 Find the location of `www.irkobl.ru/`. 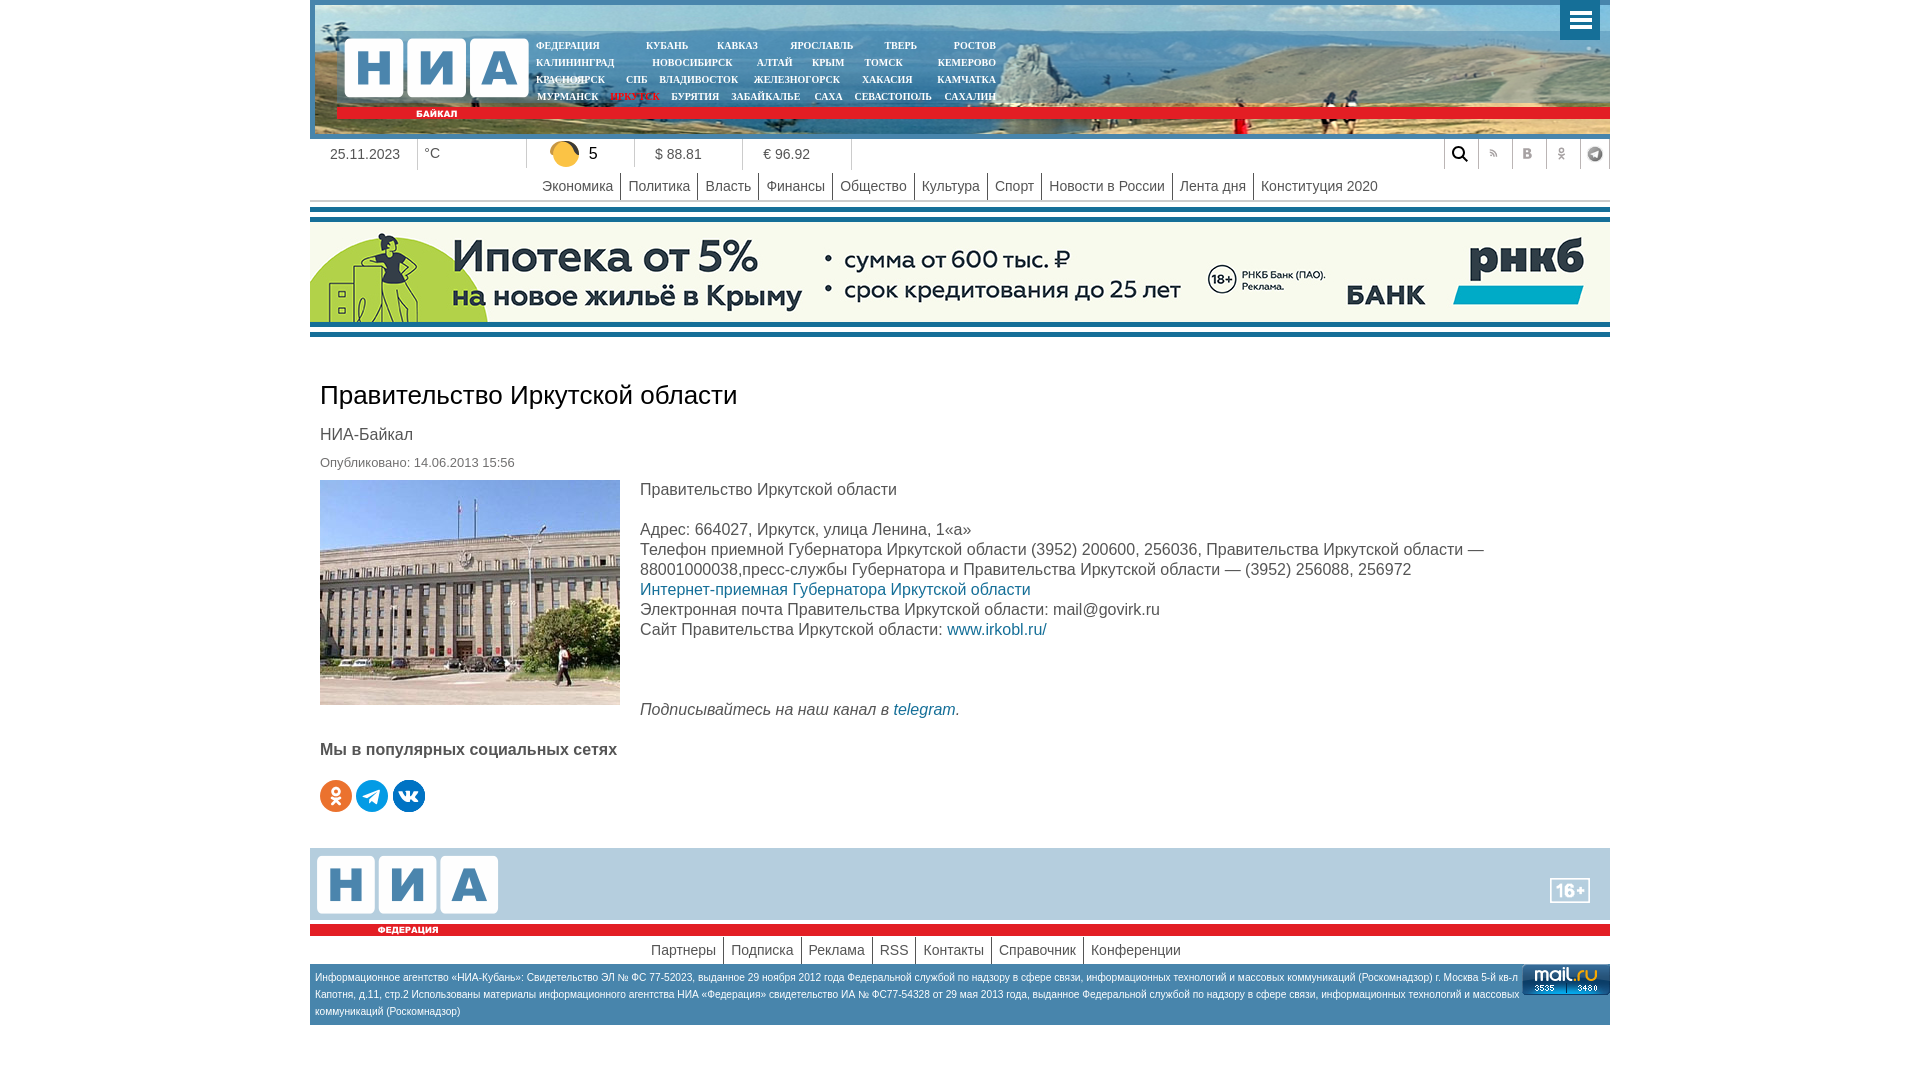

www.irkobl.ru/ is located at coordinates (997, 630).